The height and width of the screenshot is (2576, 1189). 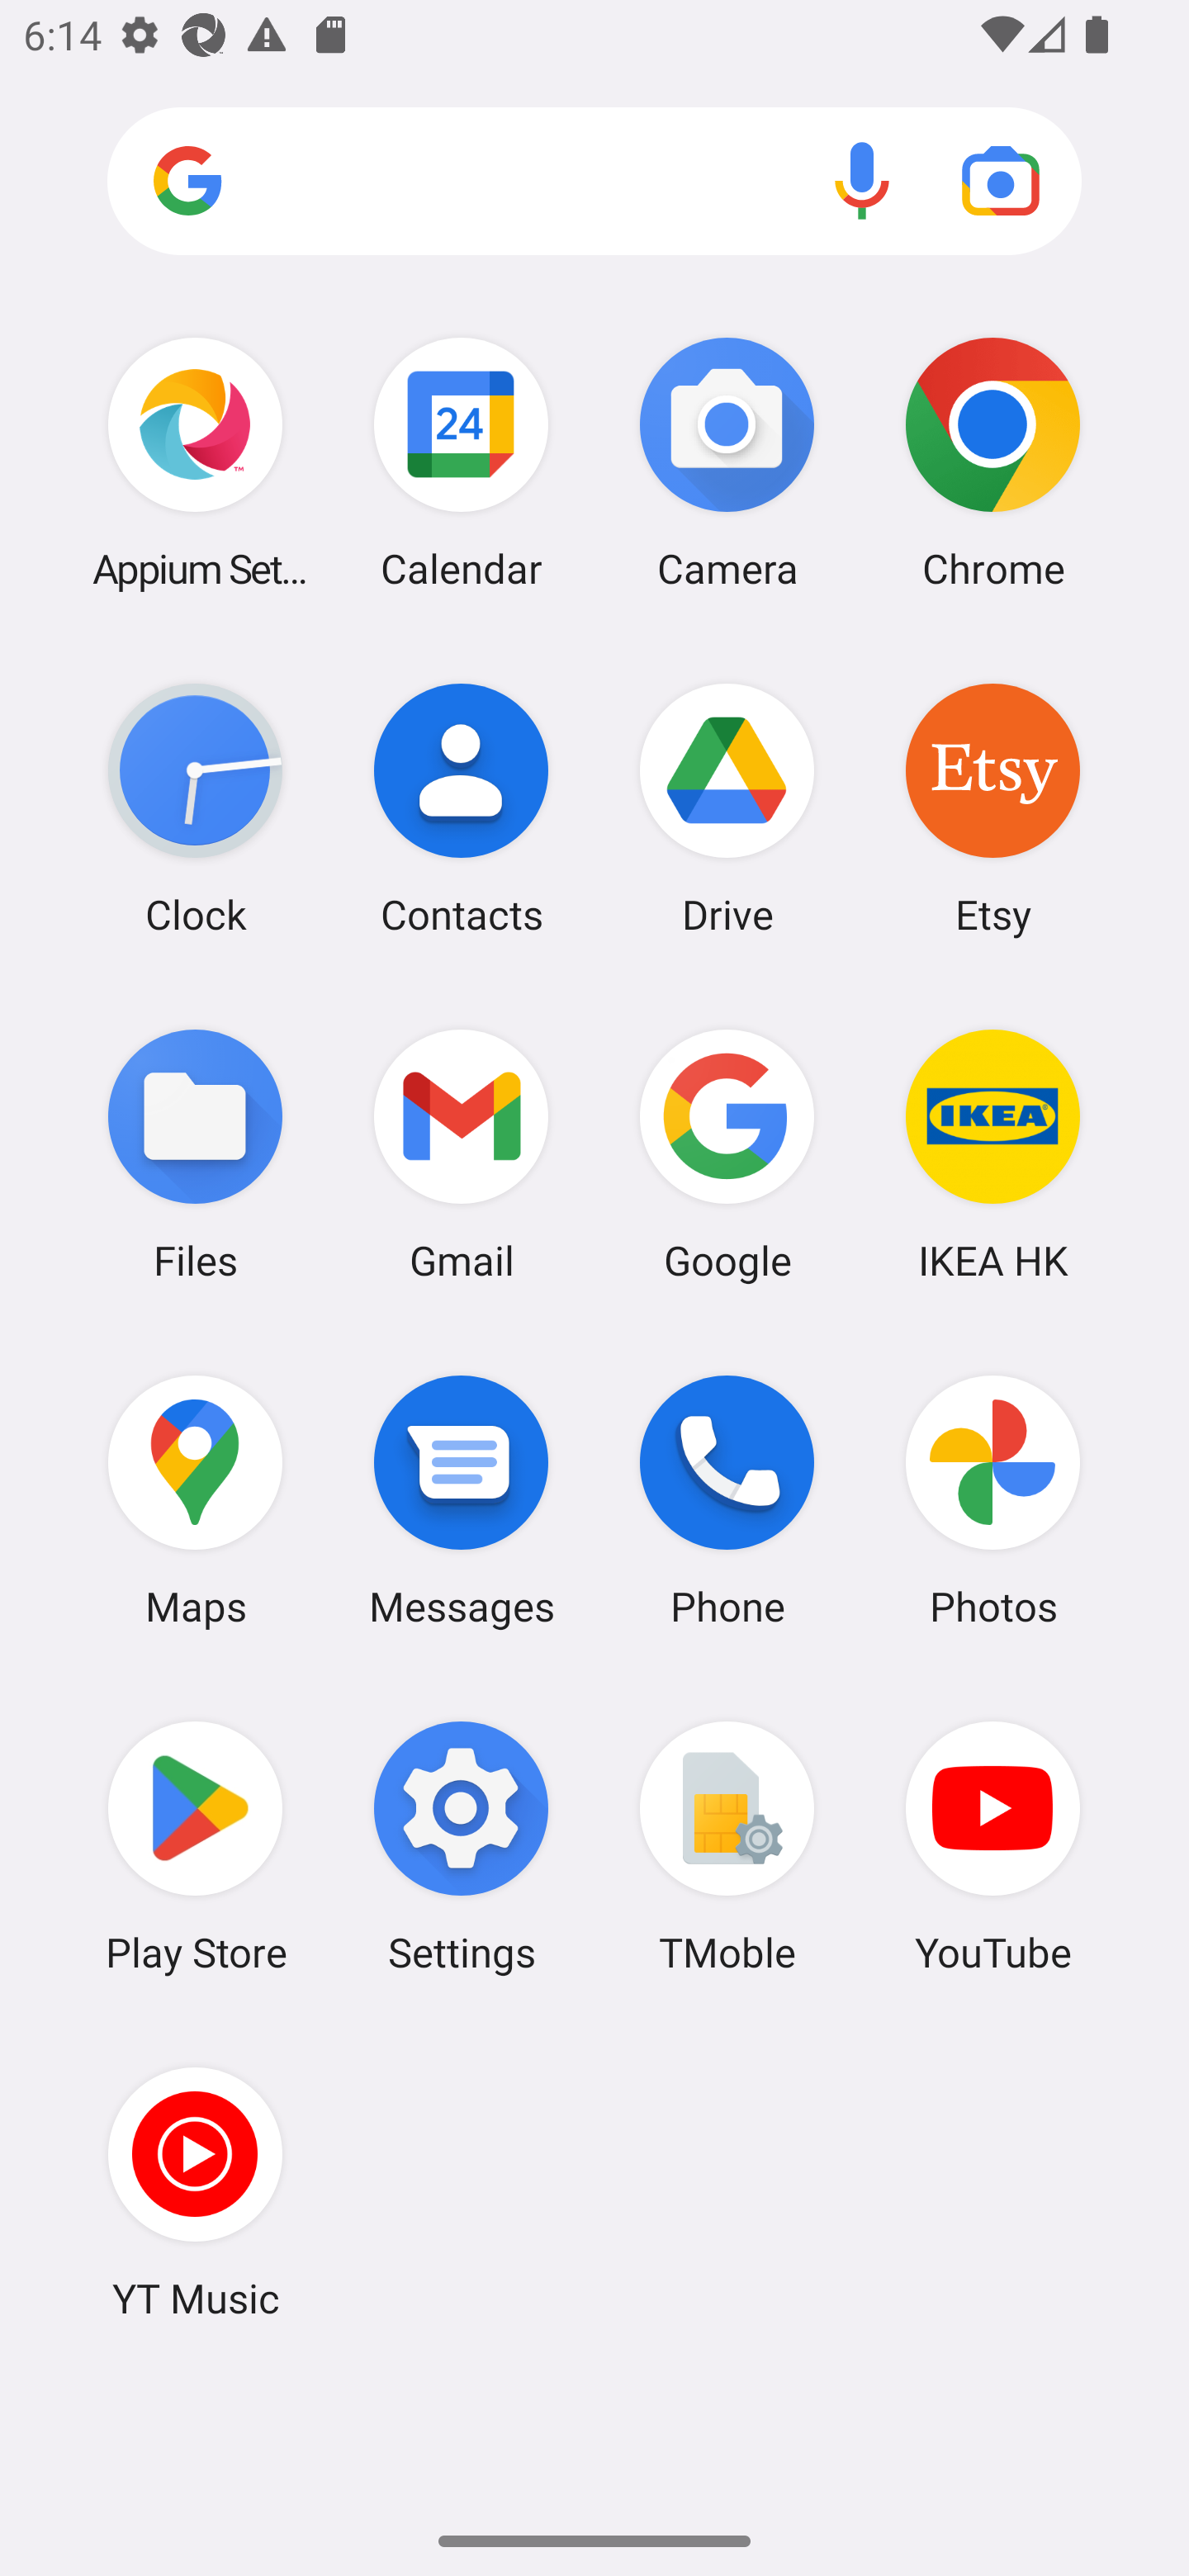 I want to click on Appium Settings, so click(x=195, y=462).